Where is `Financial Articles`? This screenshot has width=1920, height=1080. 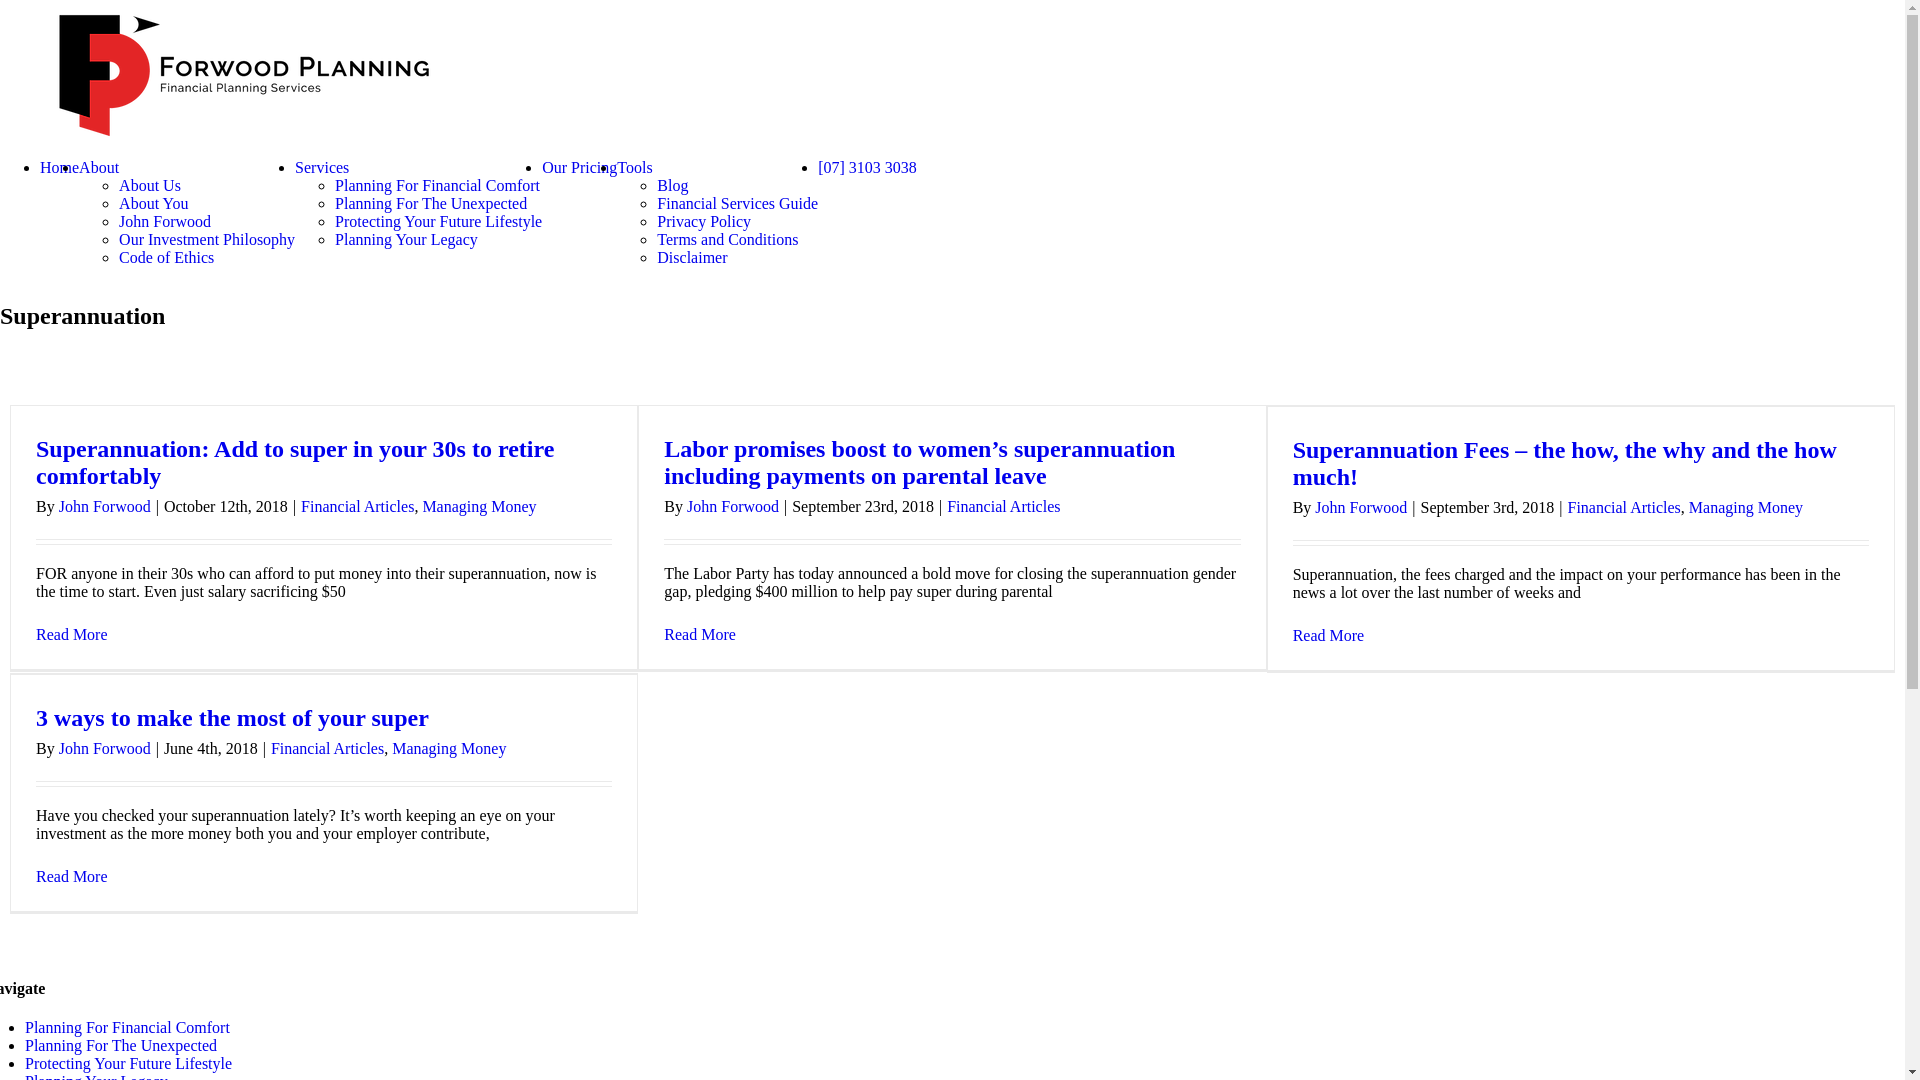 Financial Articles is located at coordinates (328, 748).